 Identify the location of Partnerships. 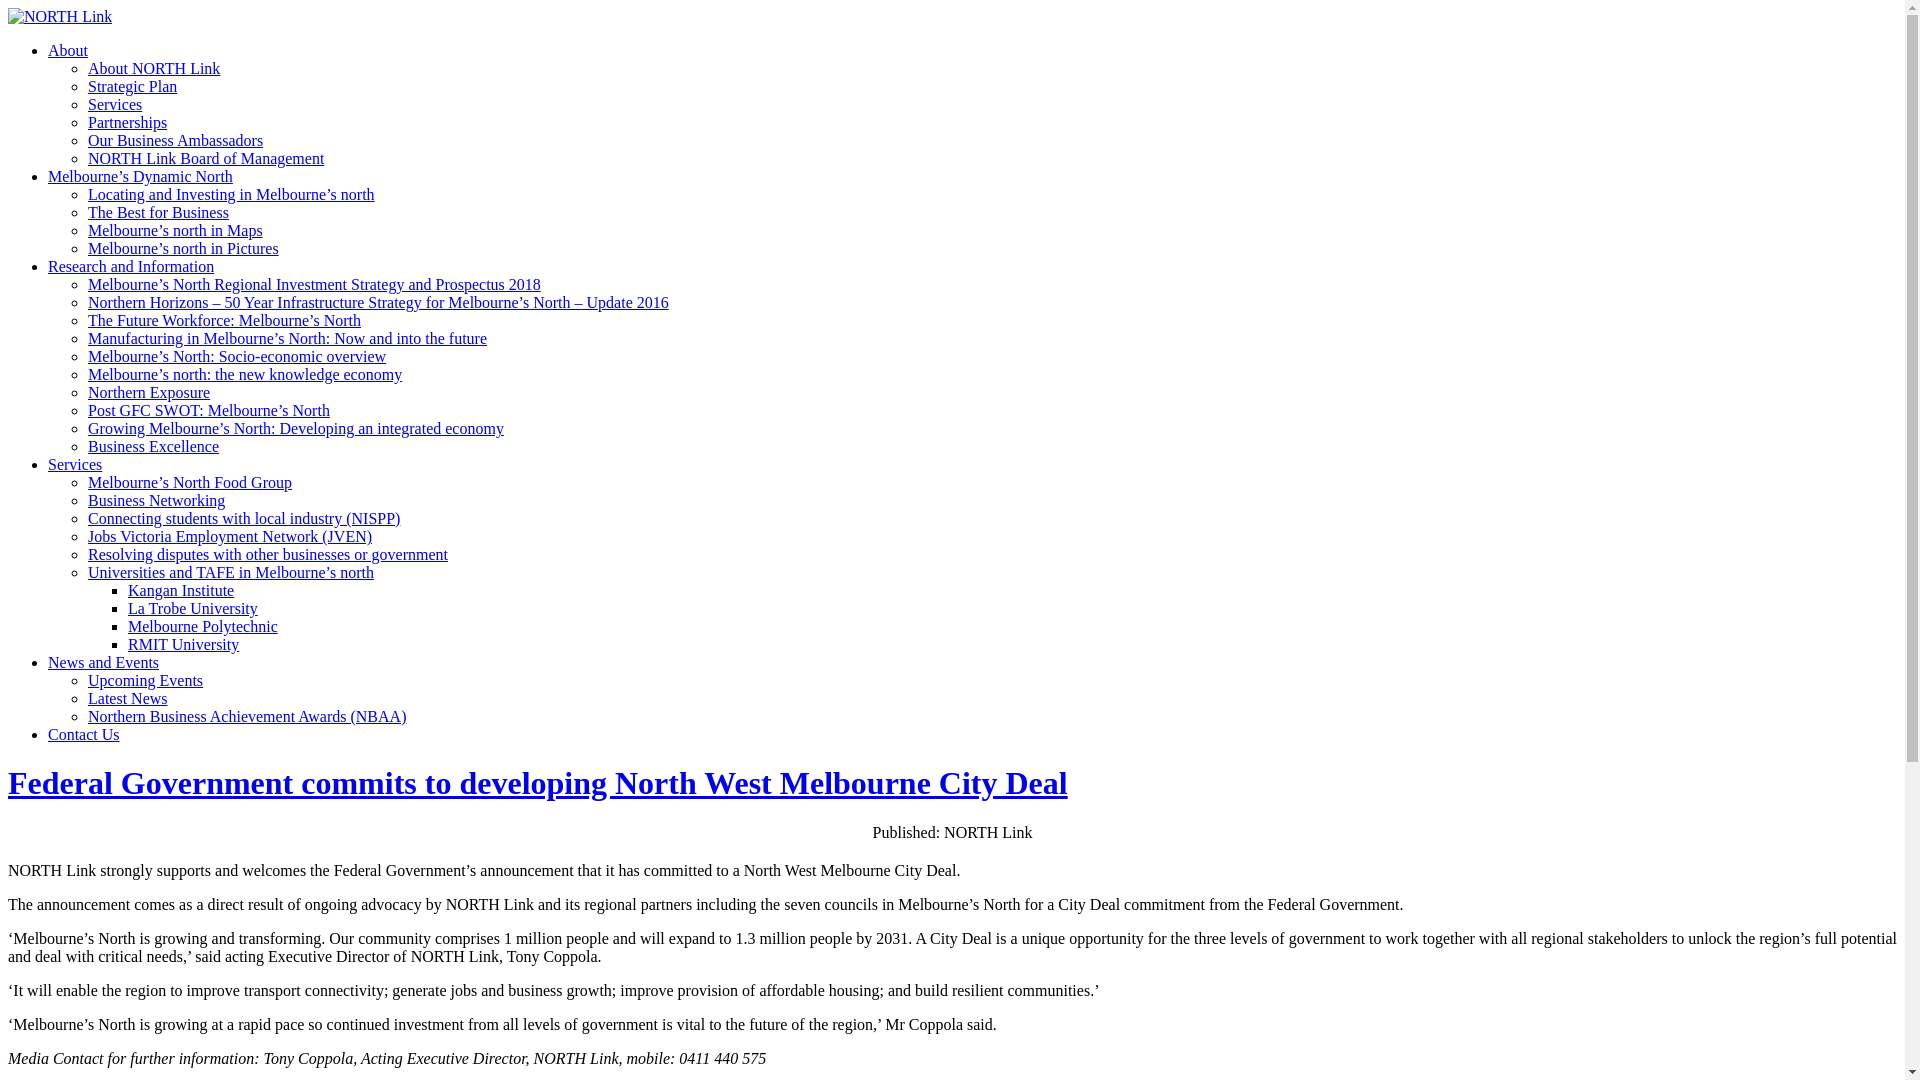
(128, 122).